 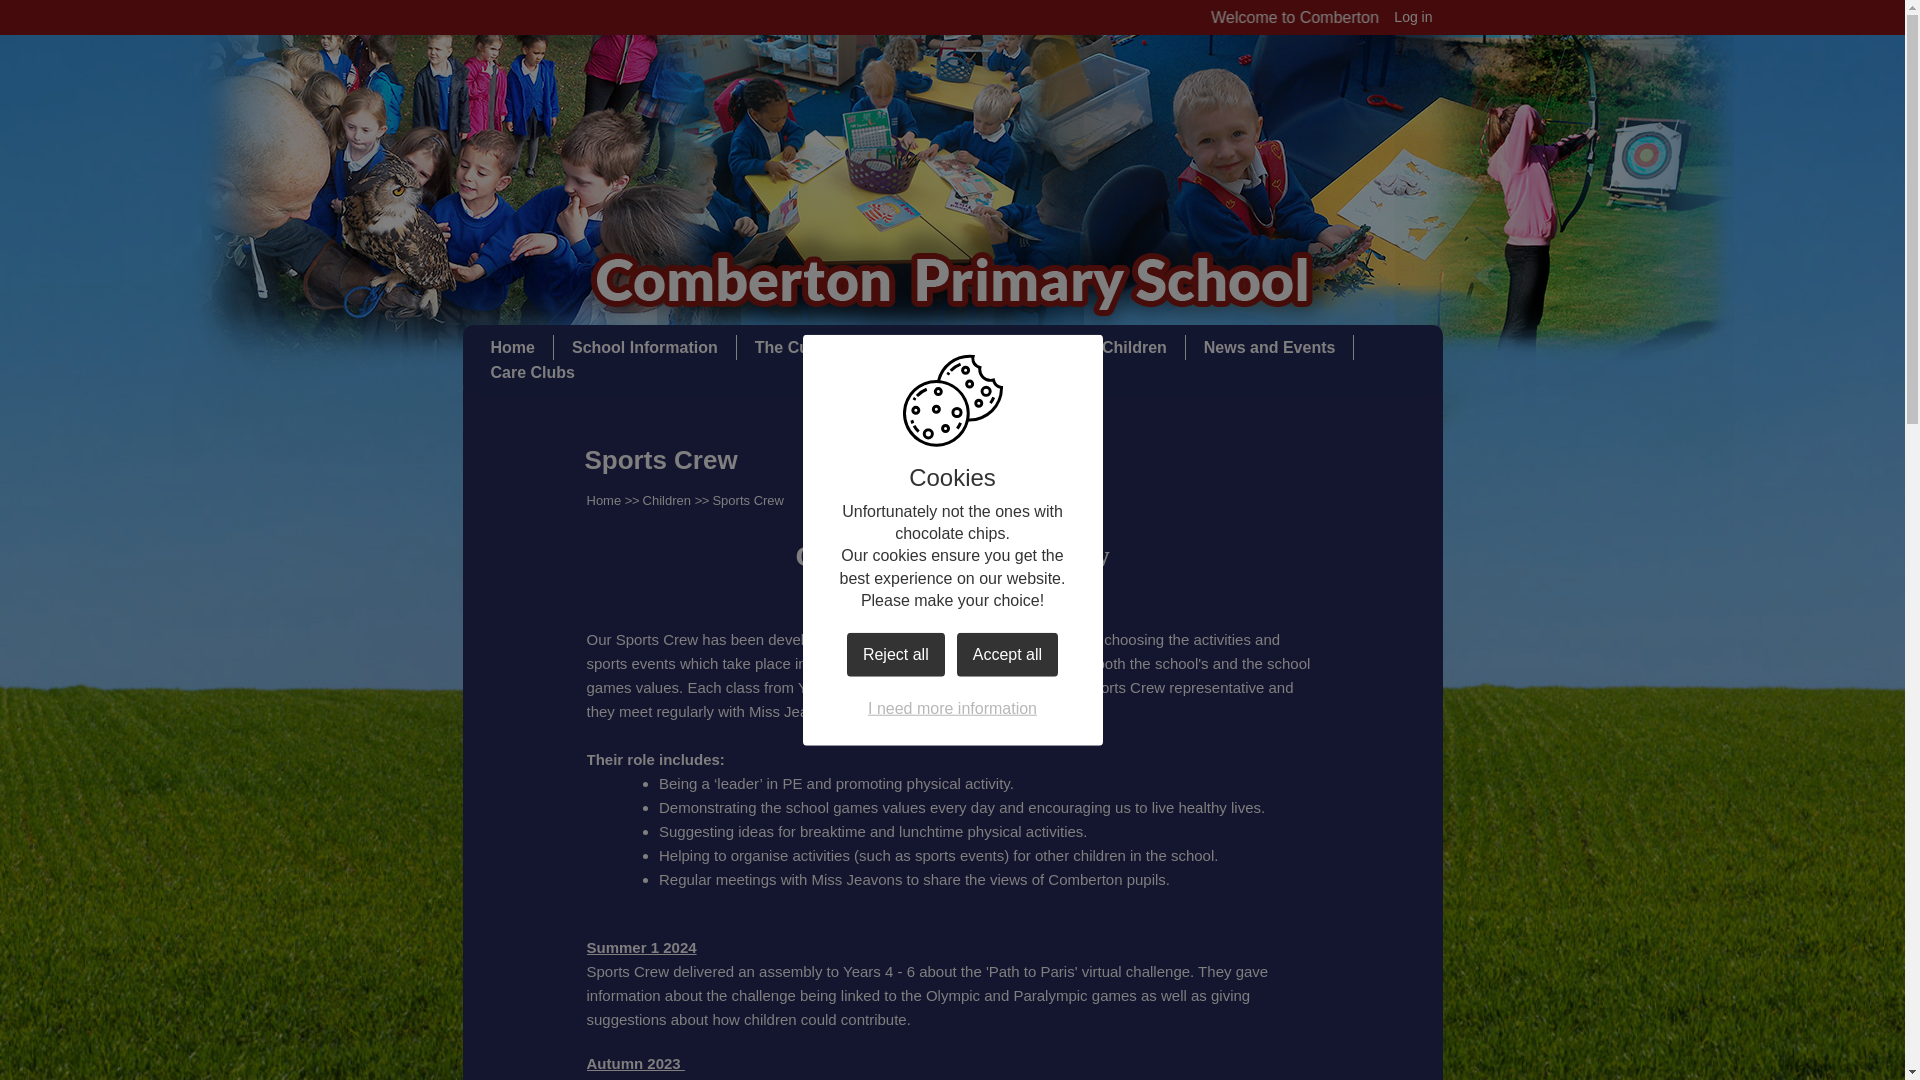 What do you see at coordinates (814, 354) in the screenshot?
I see `The Curriculum` at bounding box center [814, 354].